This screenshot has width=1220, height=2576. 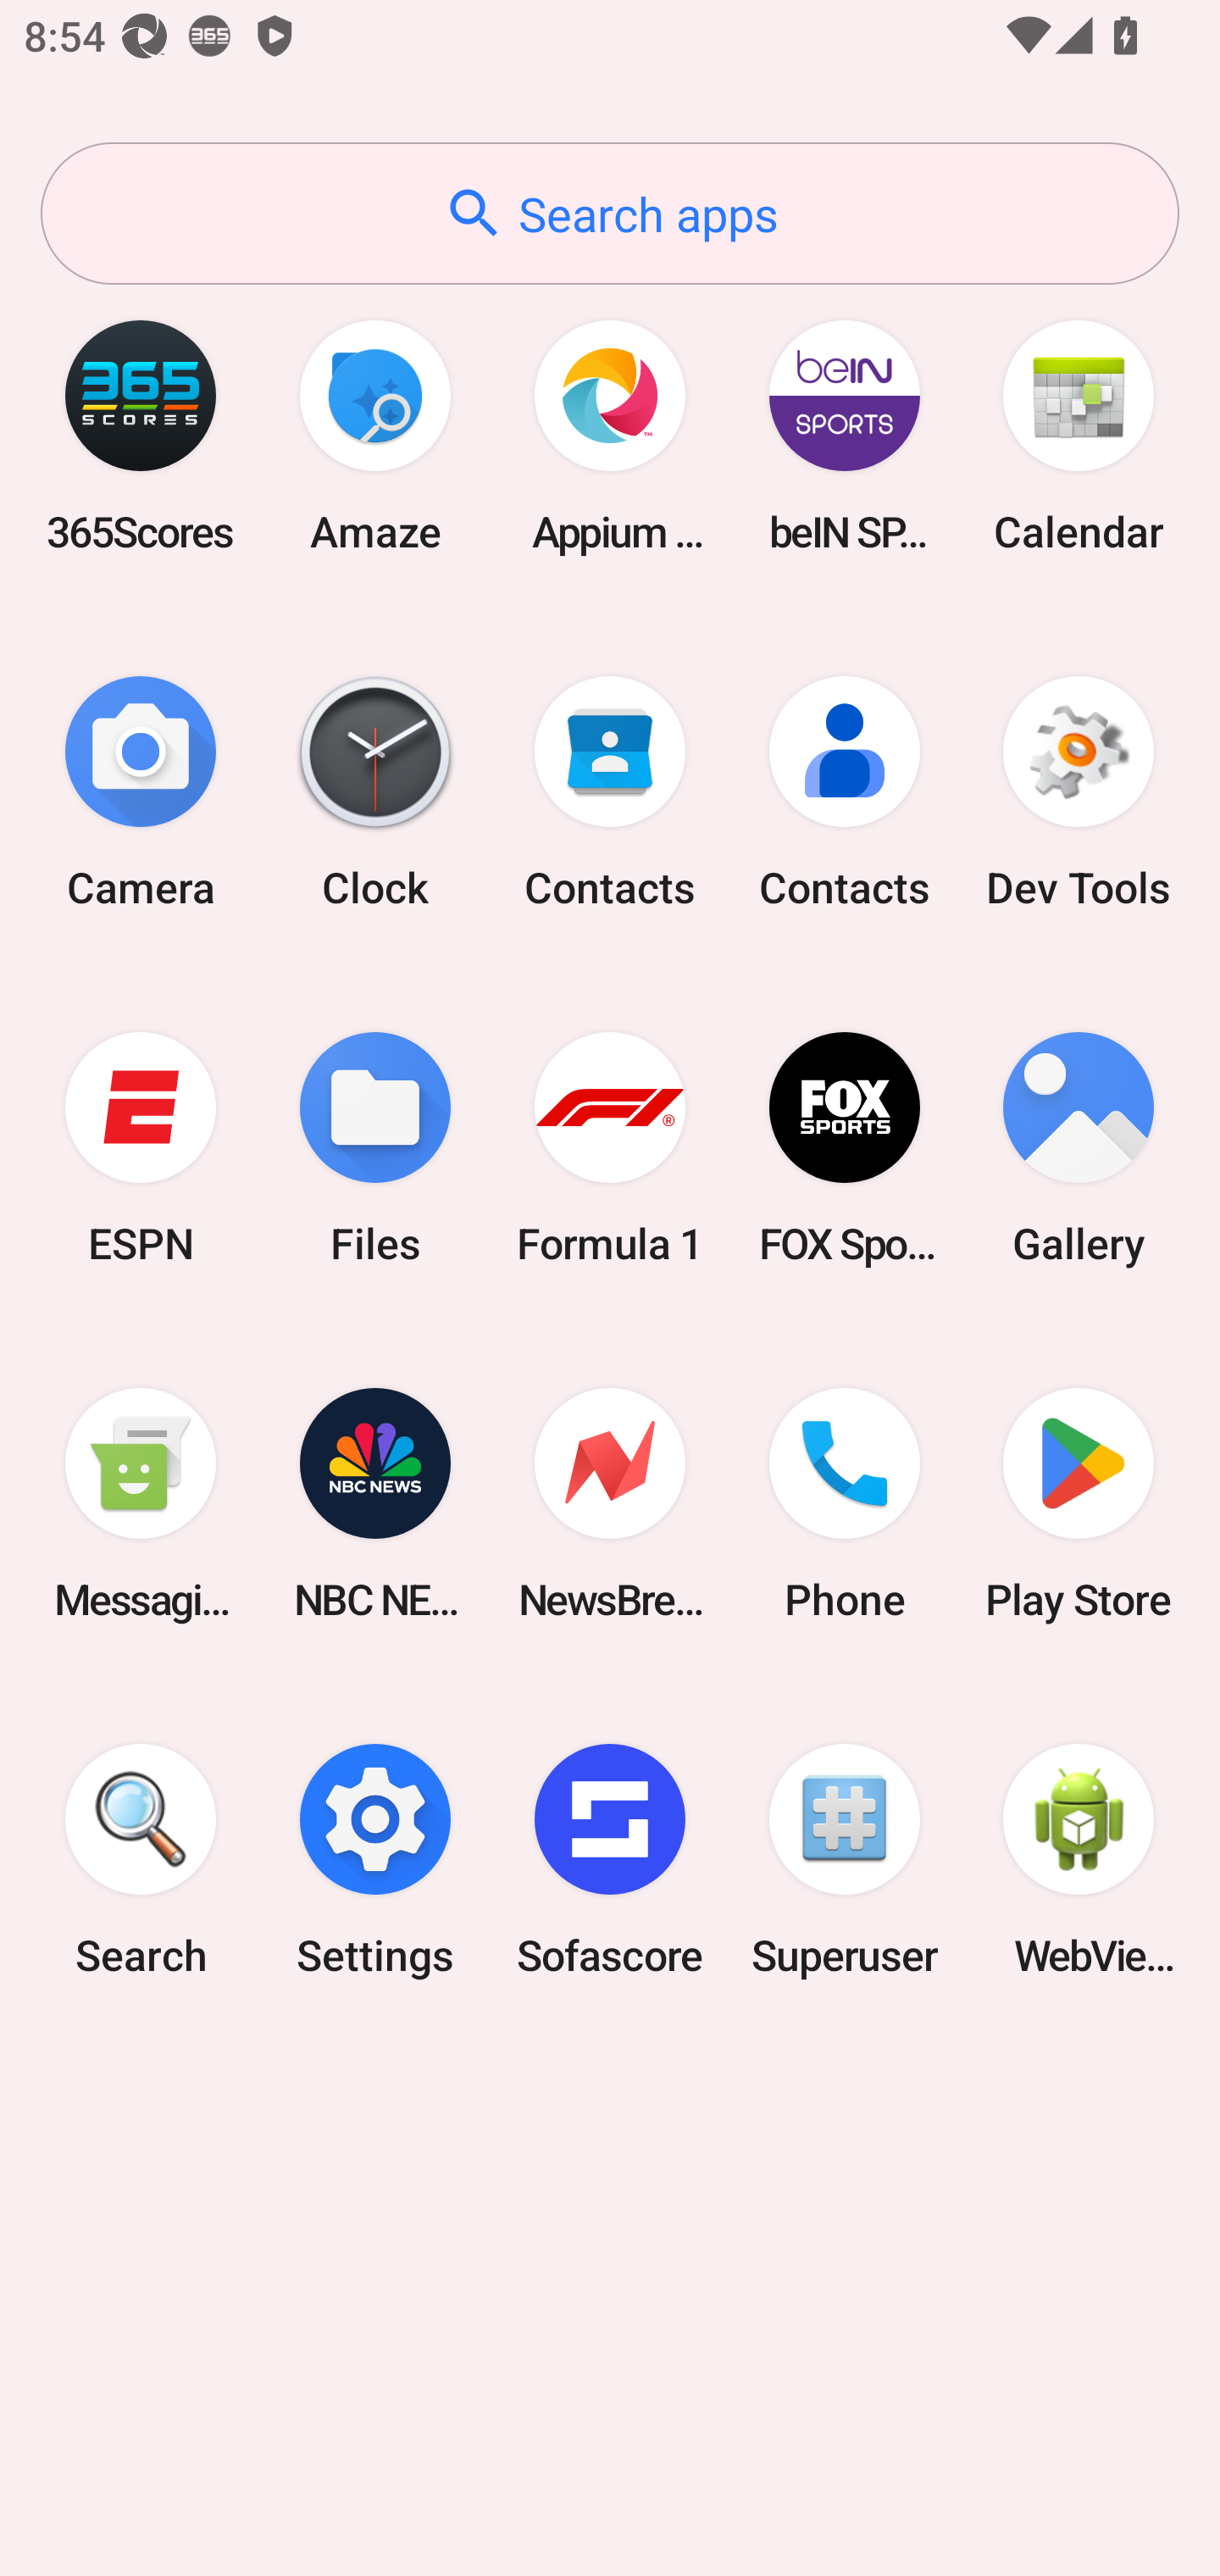 I want to click on Files, so click(x=375, y=1149).